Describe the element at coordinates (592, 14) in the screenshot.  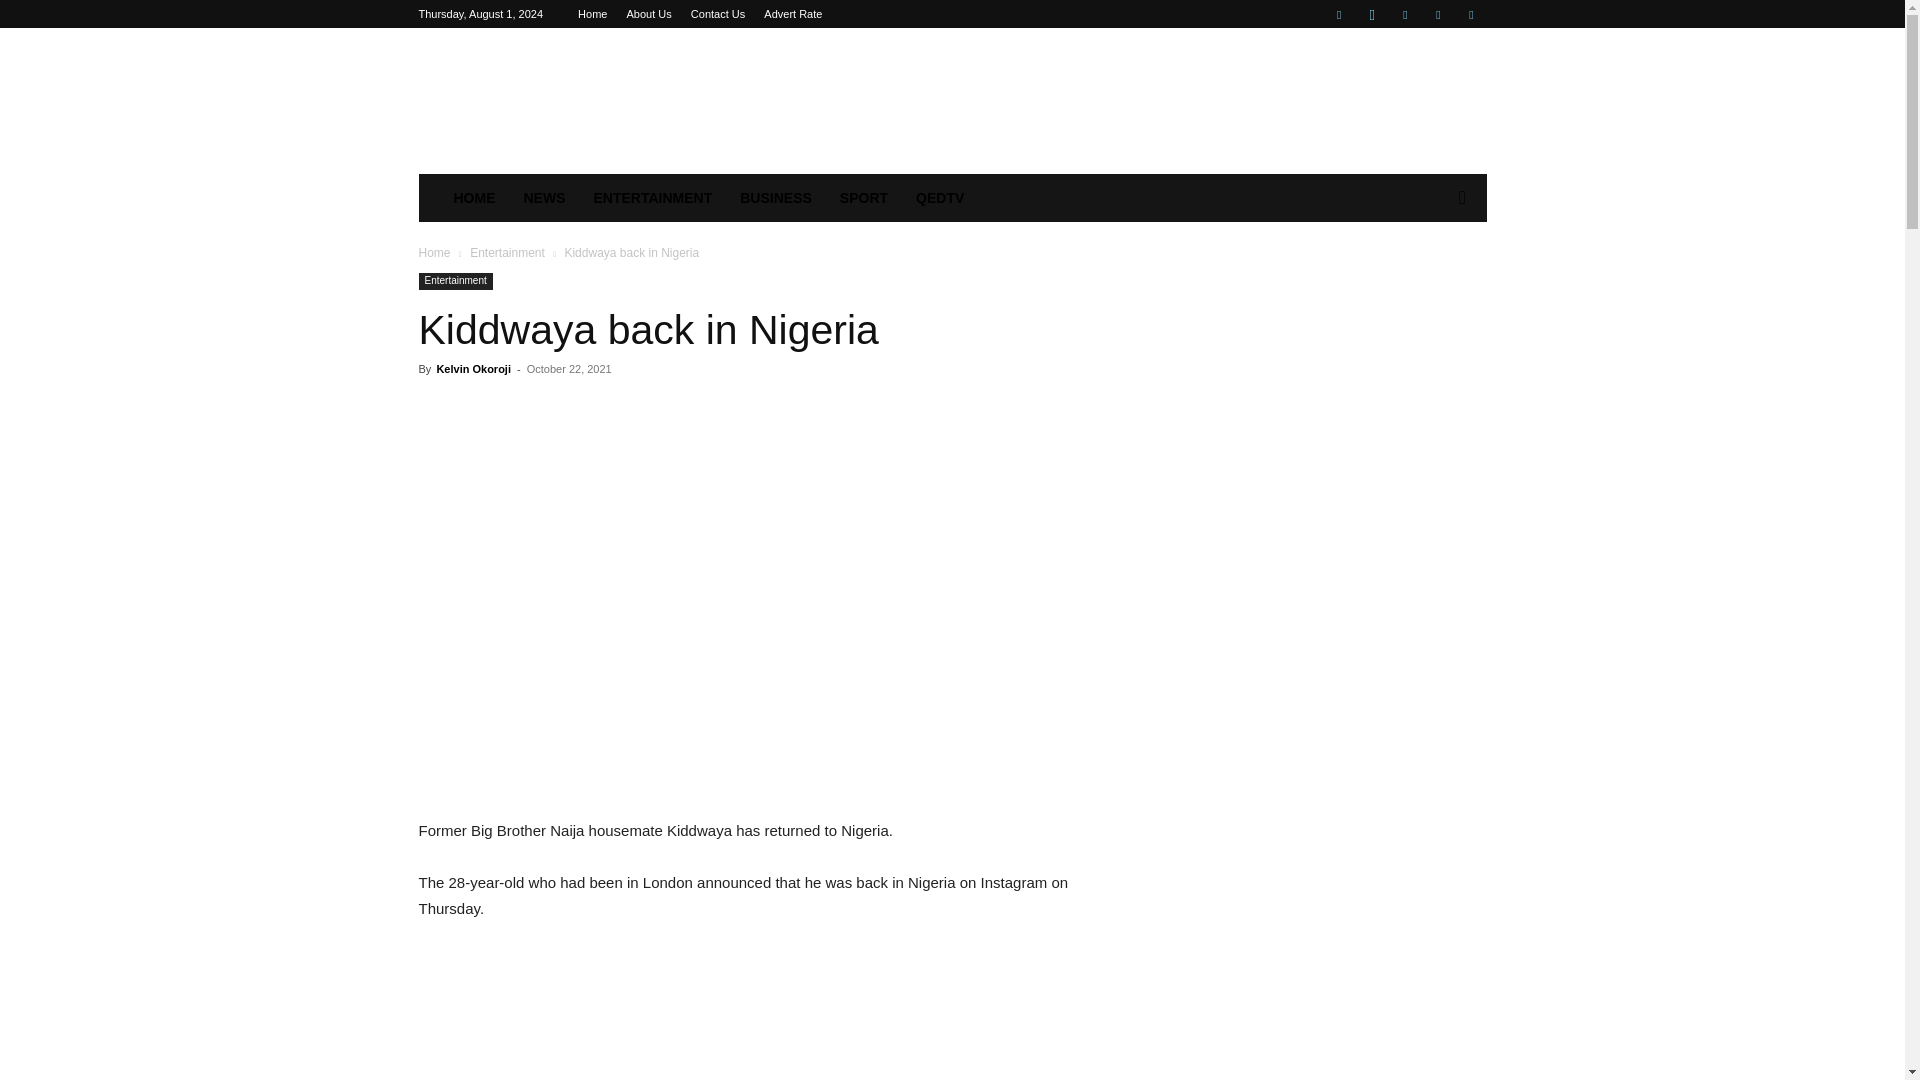
I see `Home` at that location.